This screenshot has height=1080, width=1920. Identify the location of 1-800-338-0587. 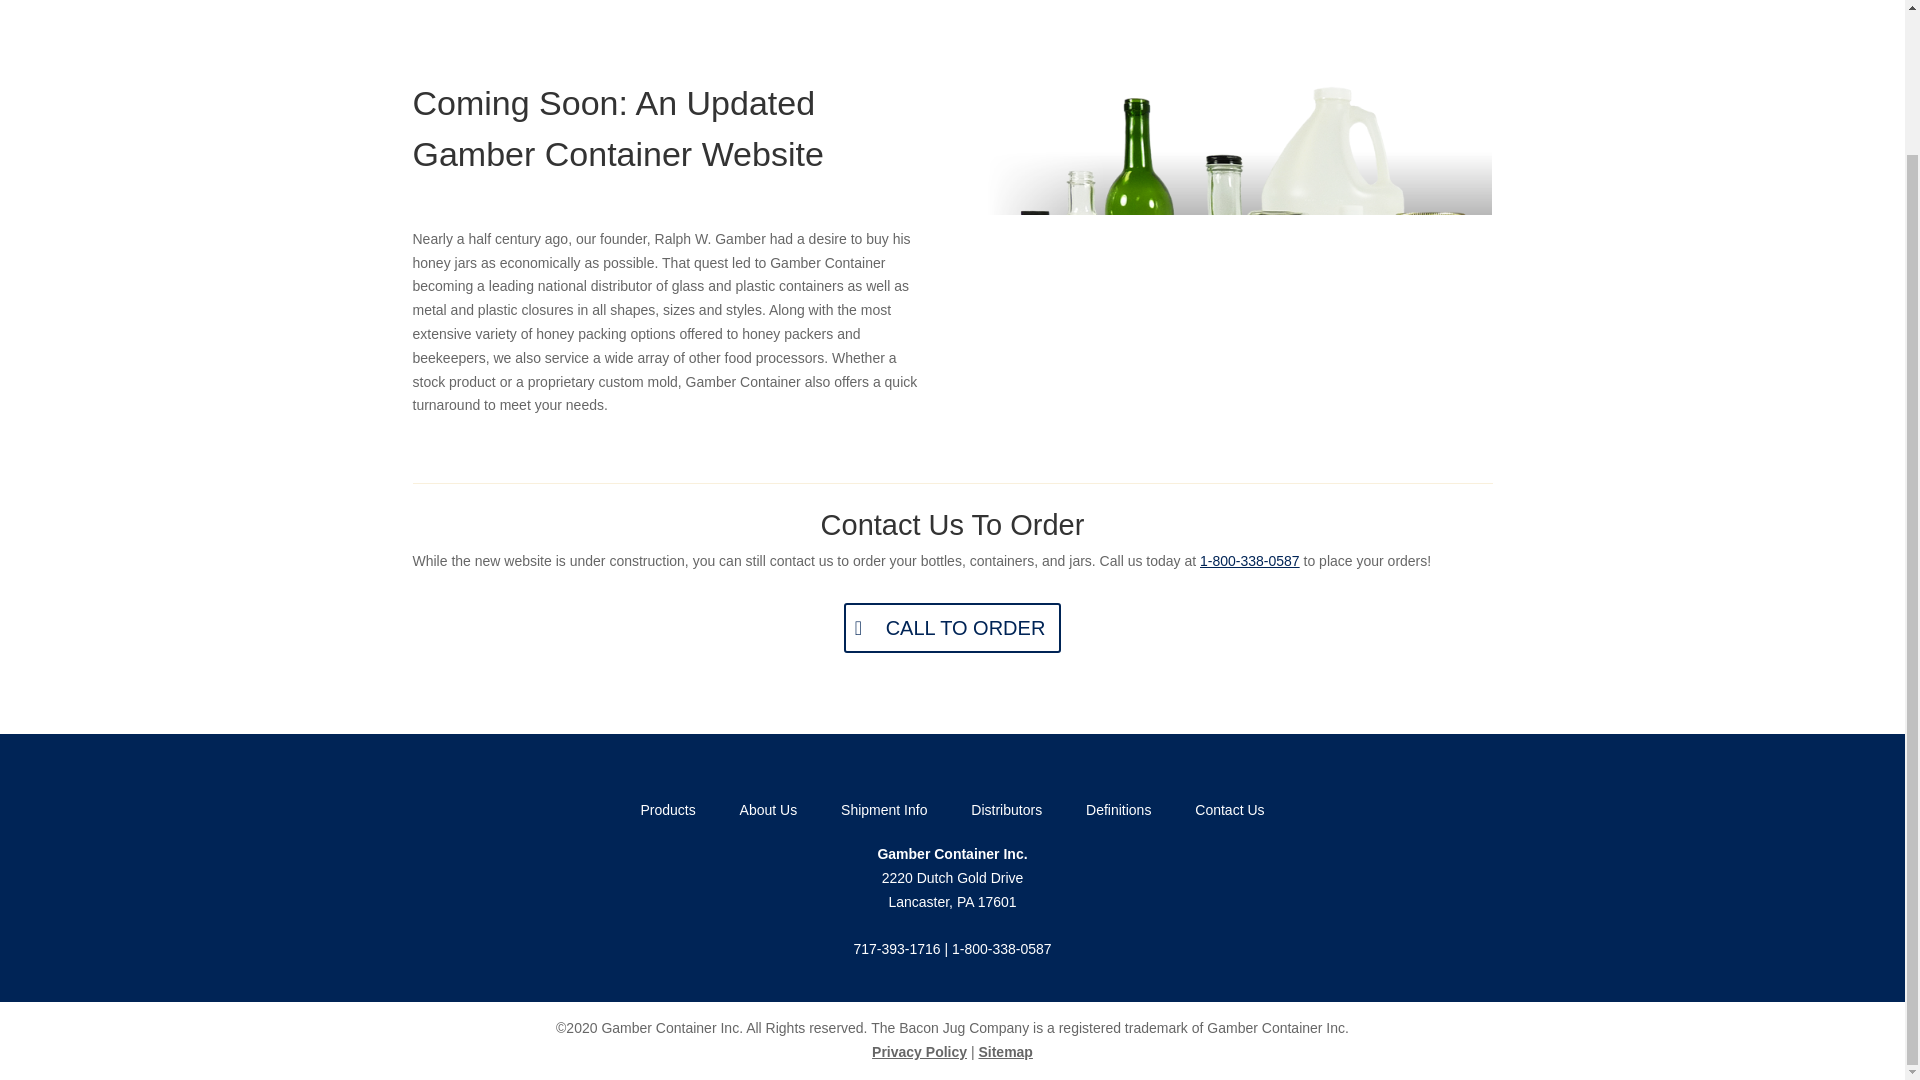
(1002, 948).